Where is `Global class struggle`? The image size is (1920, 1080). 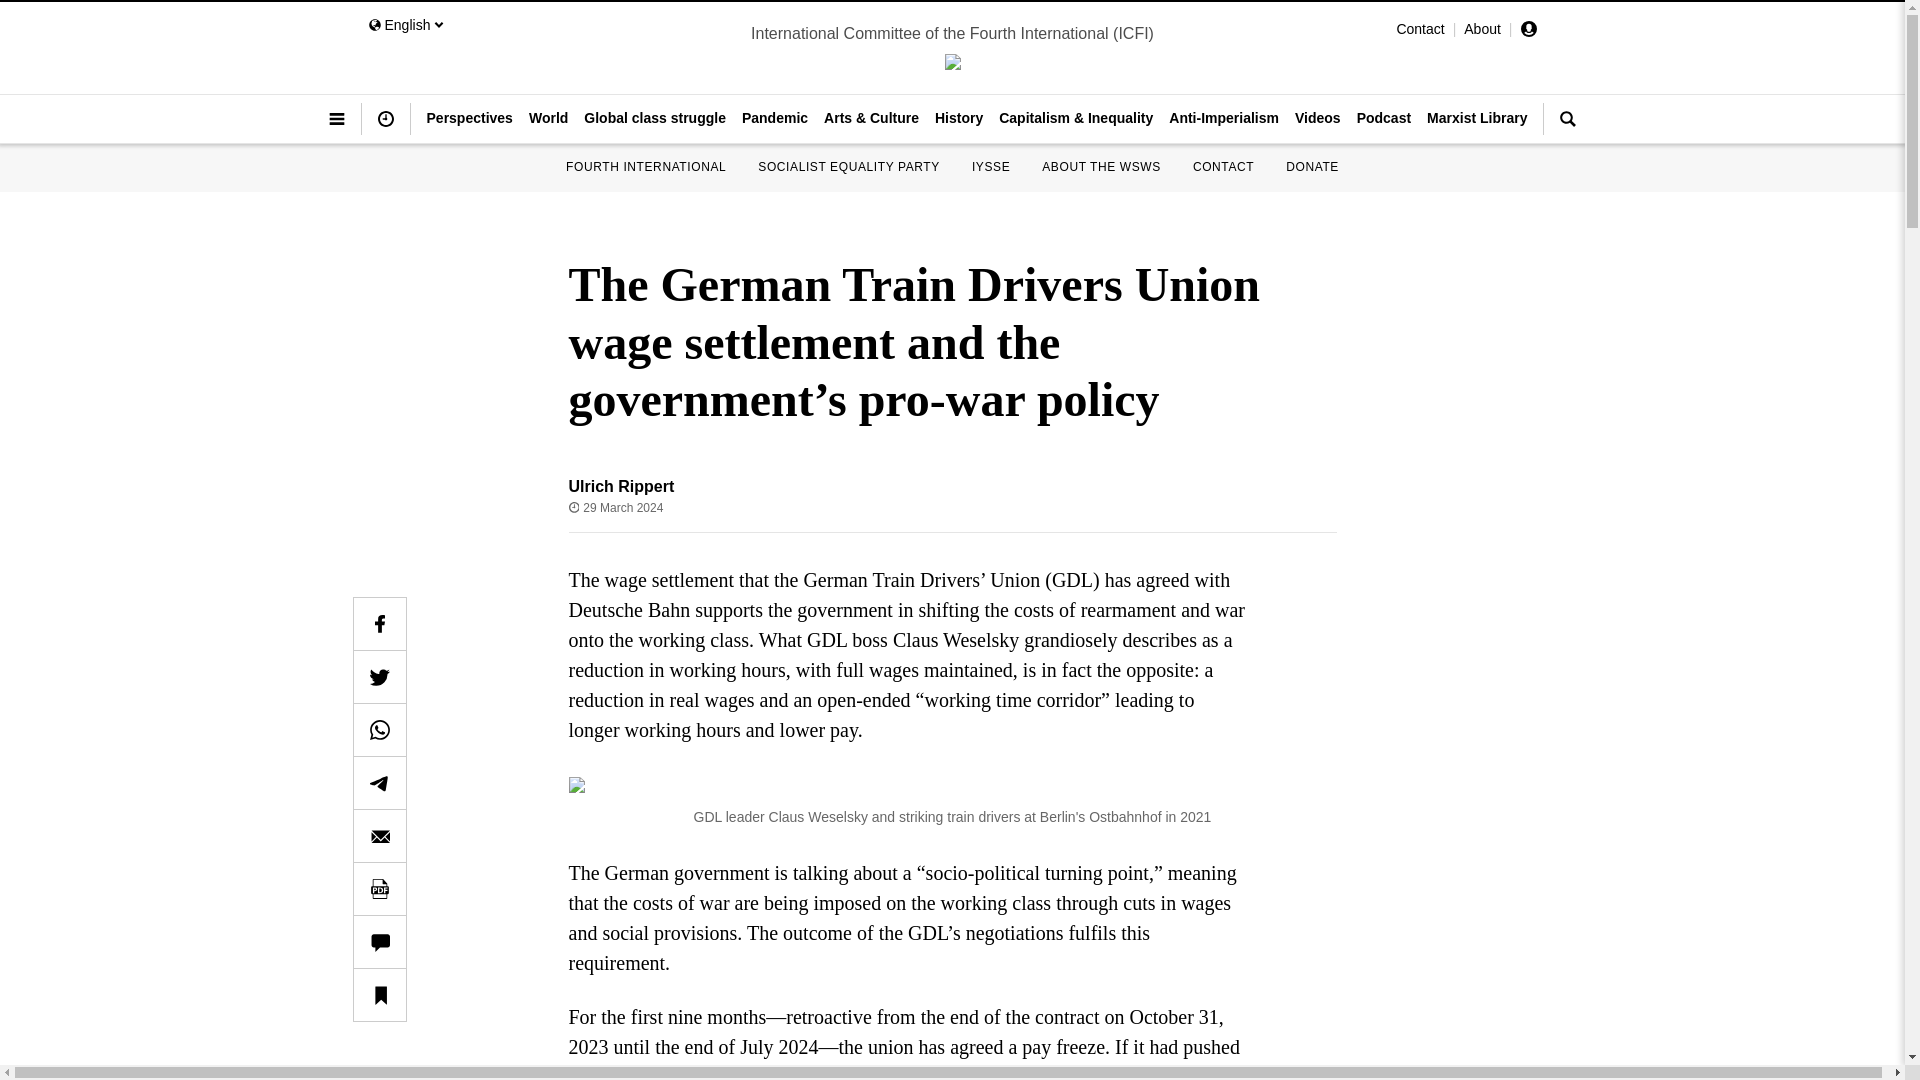
Global class struggle is located at coordinates (654, 118).